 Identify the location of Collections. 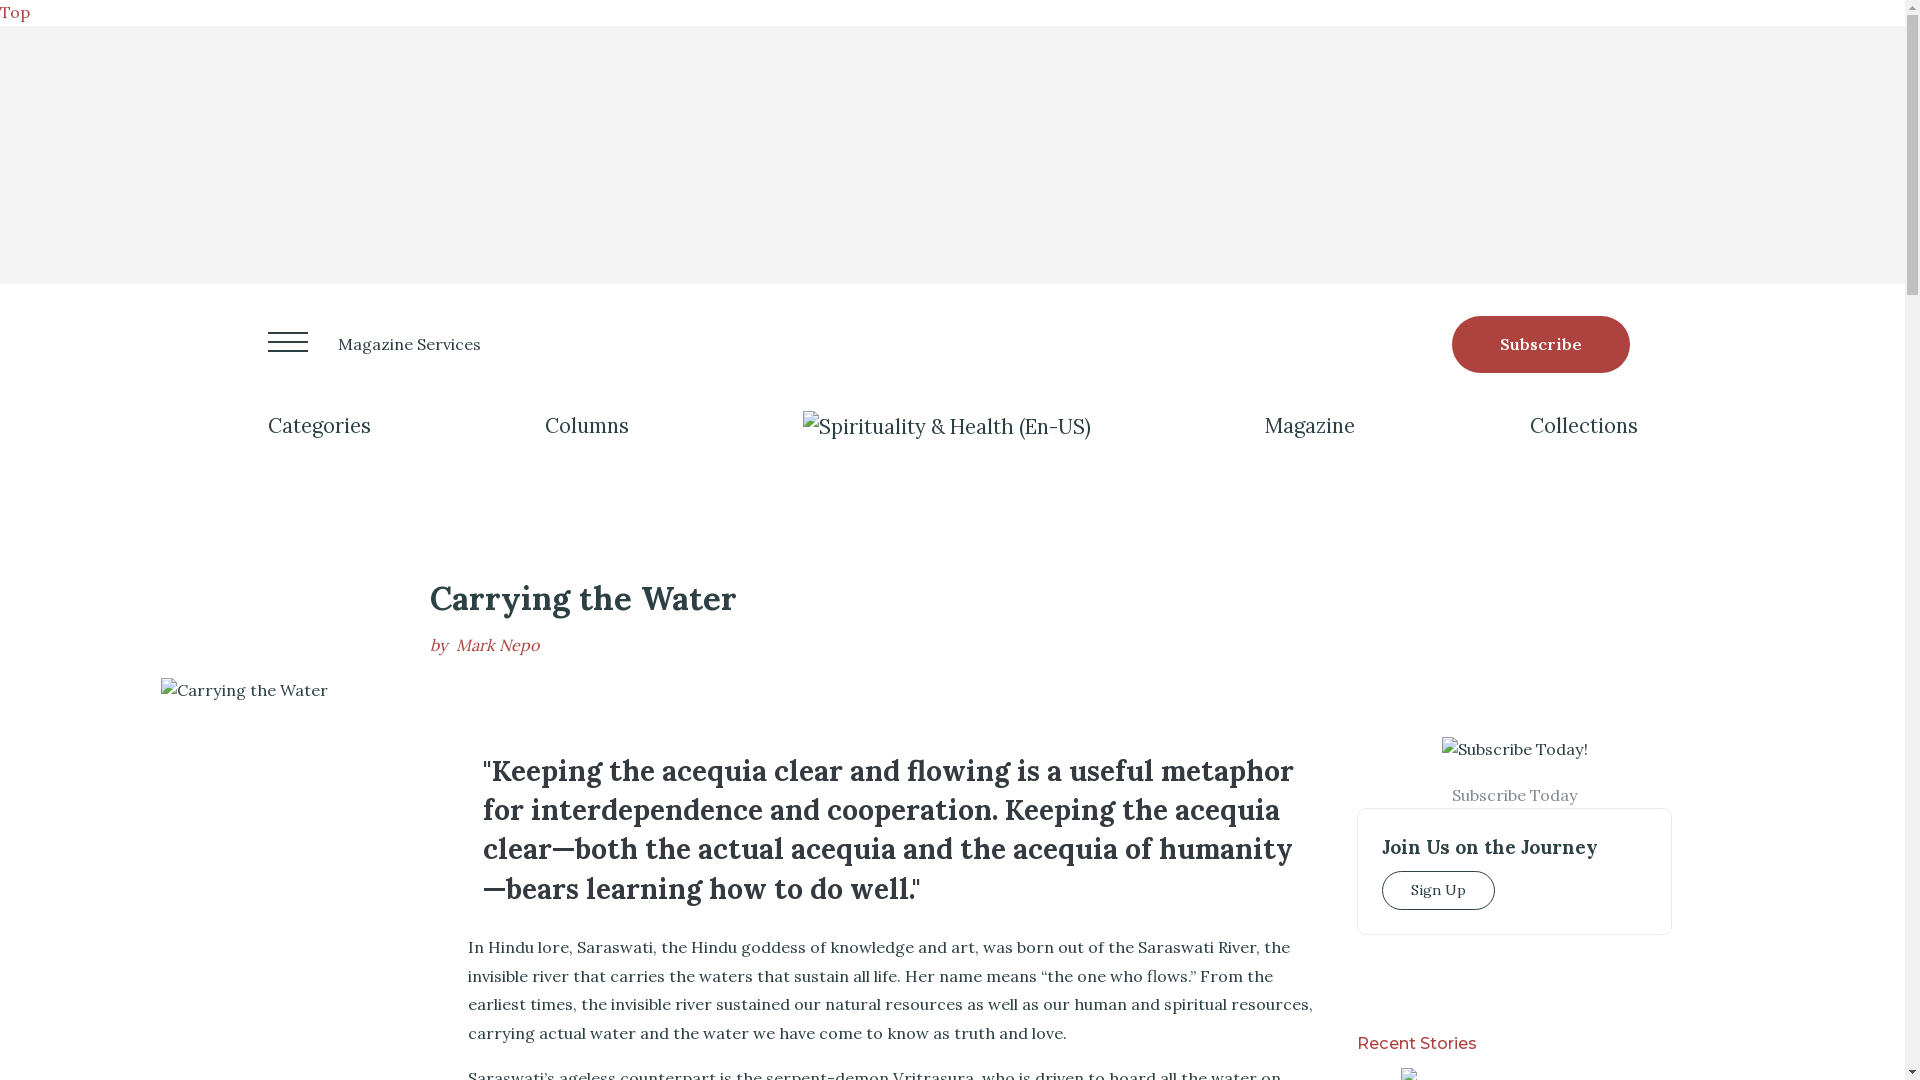
(1584, 426).